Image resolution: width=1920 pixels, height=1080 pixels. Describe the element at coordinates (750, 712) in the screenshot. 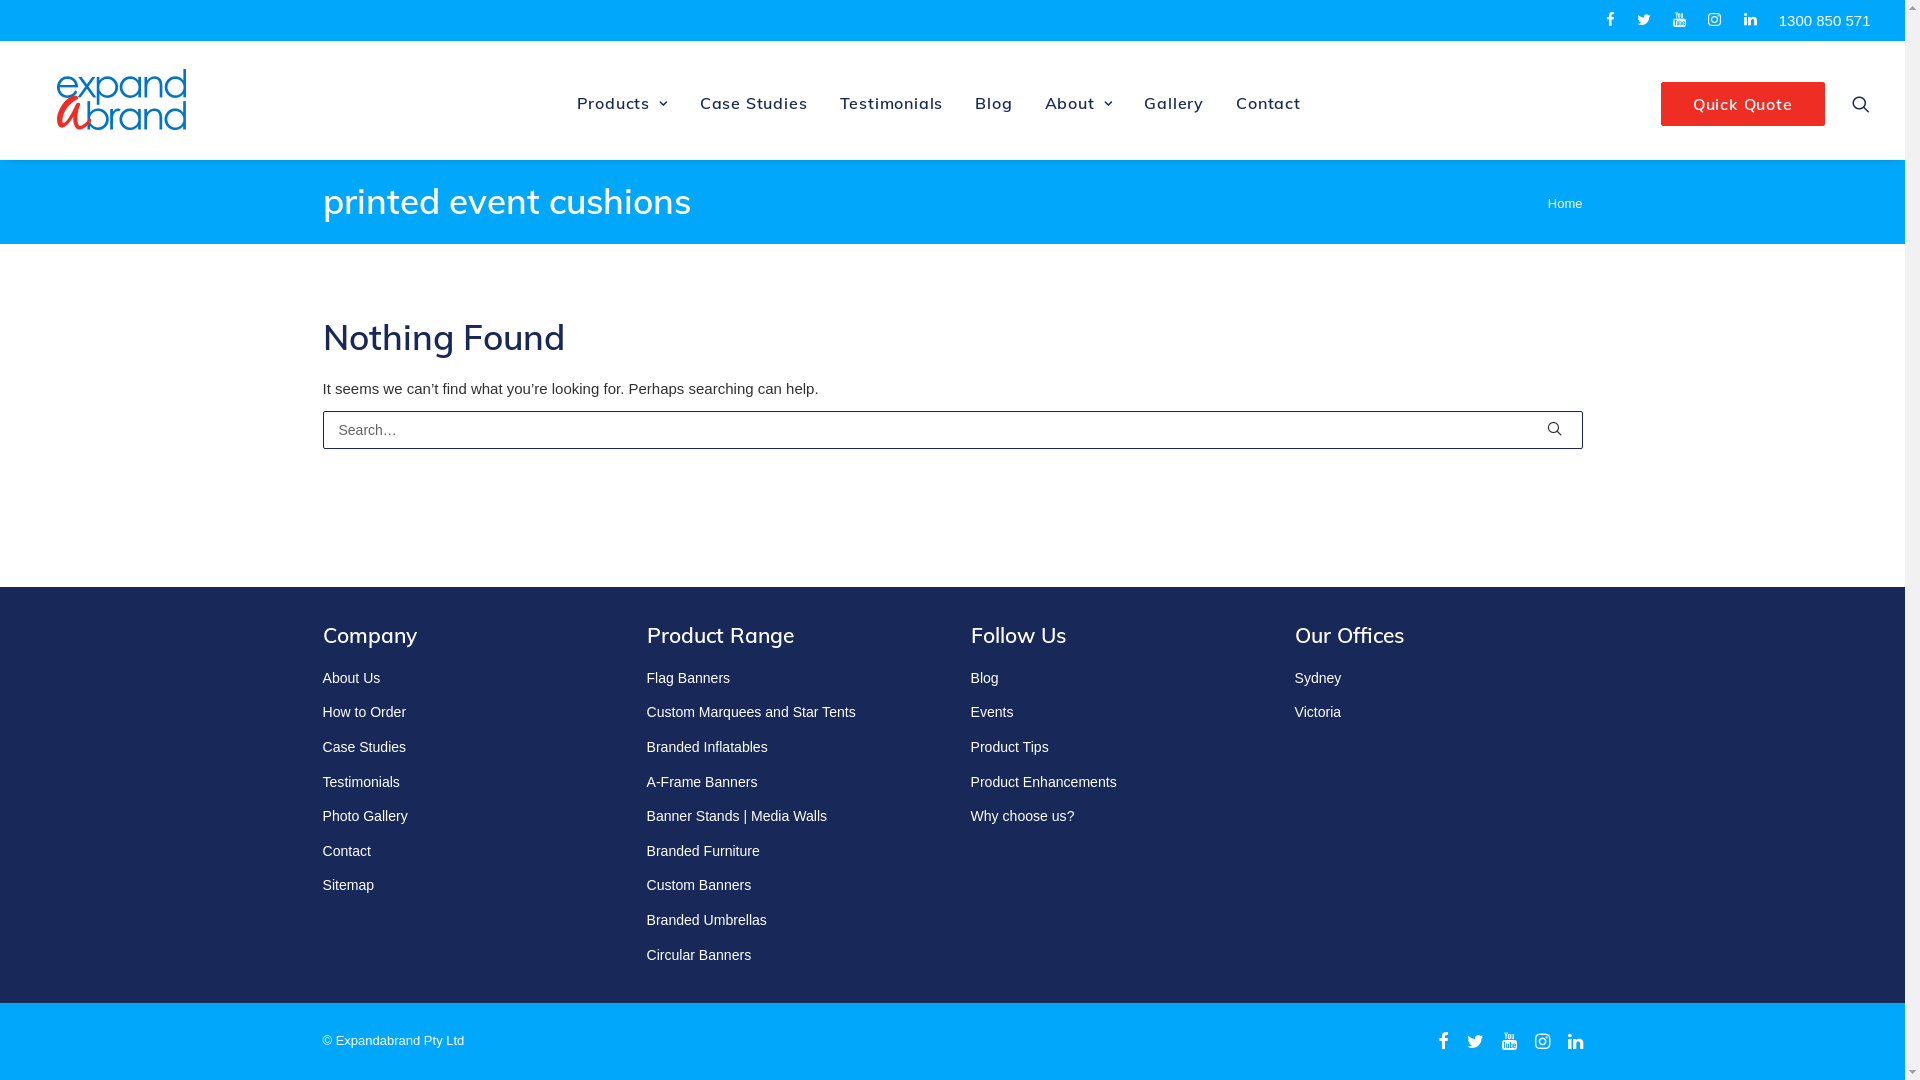

I see `Custom Marquees and Star Tents` at that location.